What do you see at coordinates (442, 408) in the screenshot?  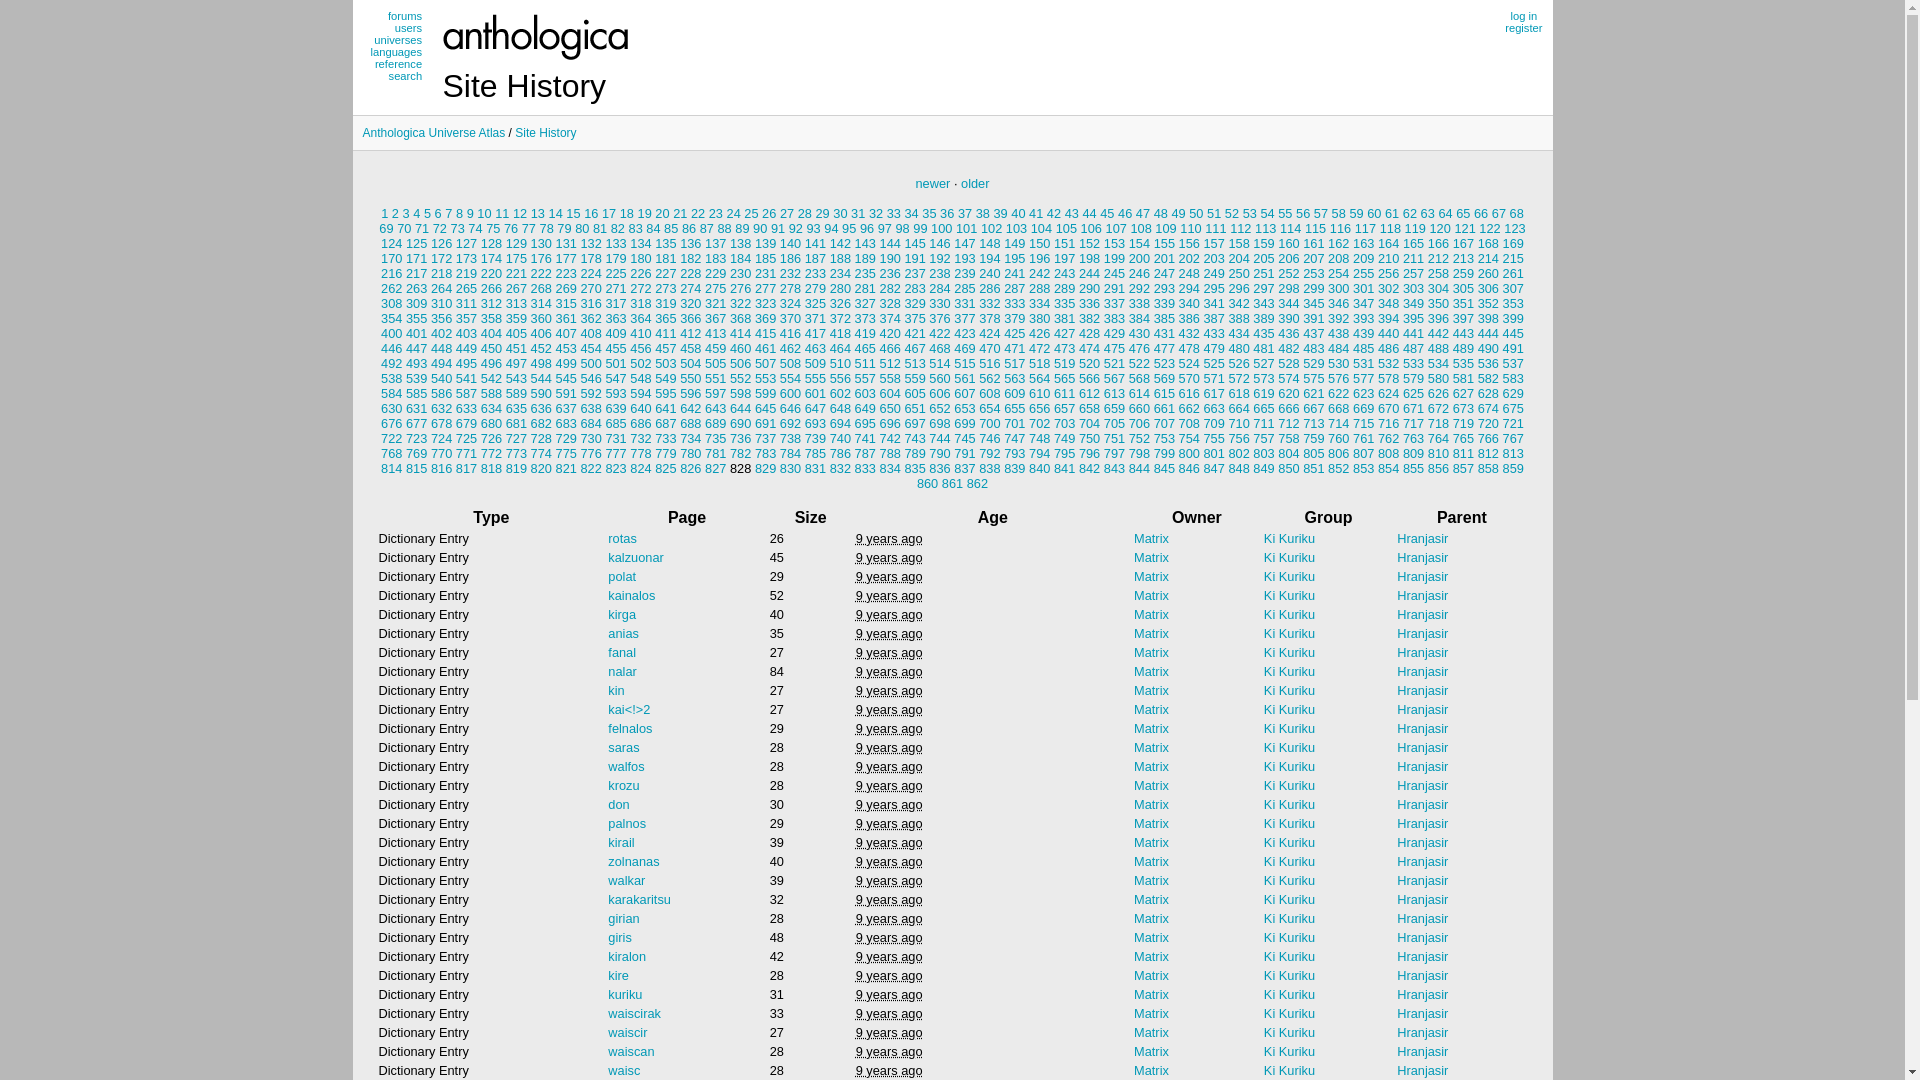 I see `632` at bounding box center [442, 408].